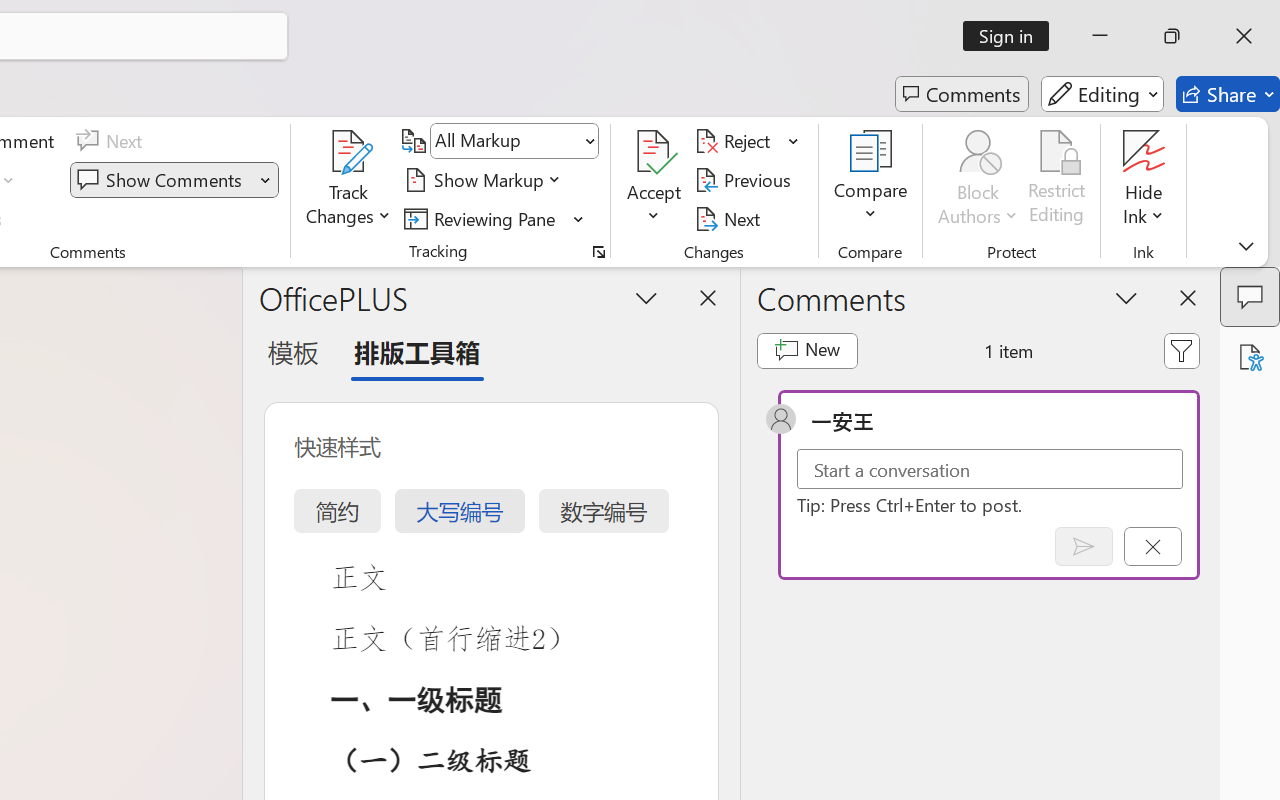 This screenshot has height=800, width=1280. Describe the element at coordinates (978, 180) in the screenshot. I see `Block Authors` at that location.